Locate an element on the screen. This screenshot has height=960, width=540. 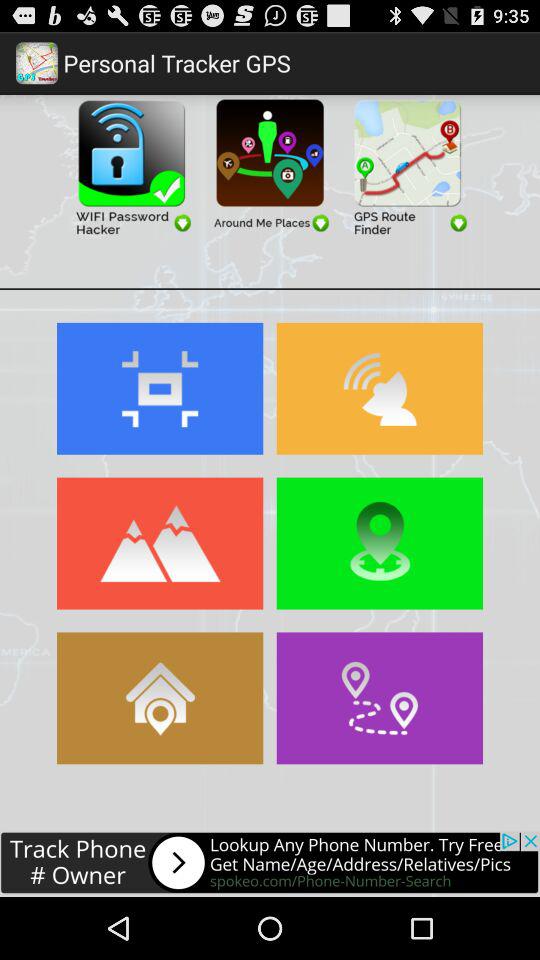
go to terrain is located at coordinates (160, 543).